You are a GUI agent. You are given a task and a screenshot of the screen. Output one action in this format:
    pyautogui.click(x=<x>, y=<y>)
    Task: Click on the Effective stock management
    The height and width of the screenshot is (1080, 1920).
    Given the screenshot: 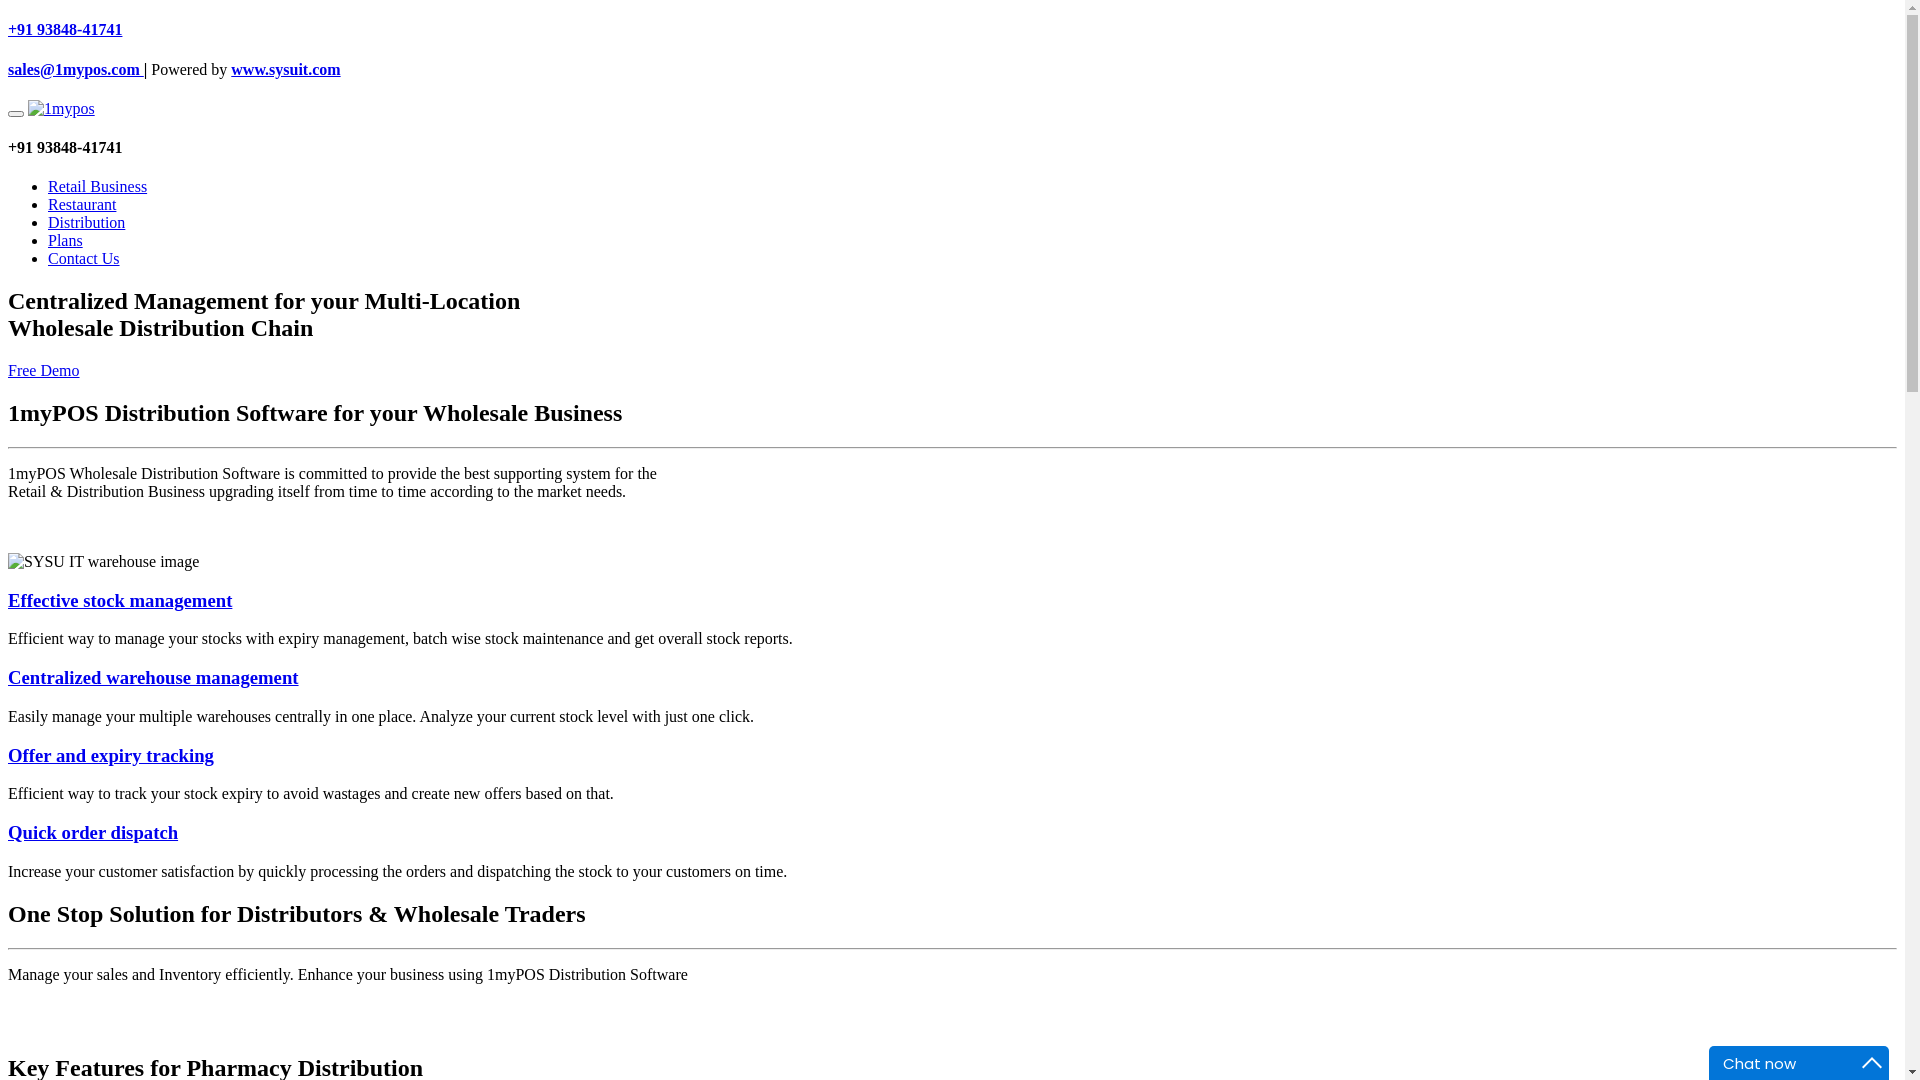 What is the action you would take?
    pyautogui.click(x=120, y=600)
    